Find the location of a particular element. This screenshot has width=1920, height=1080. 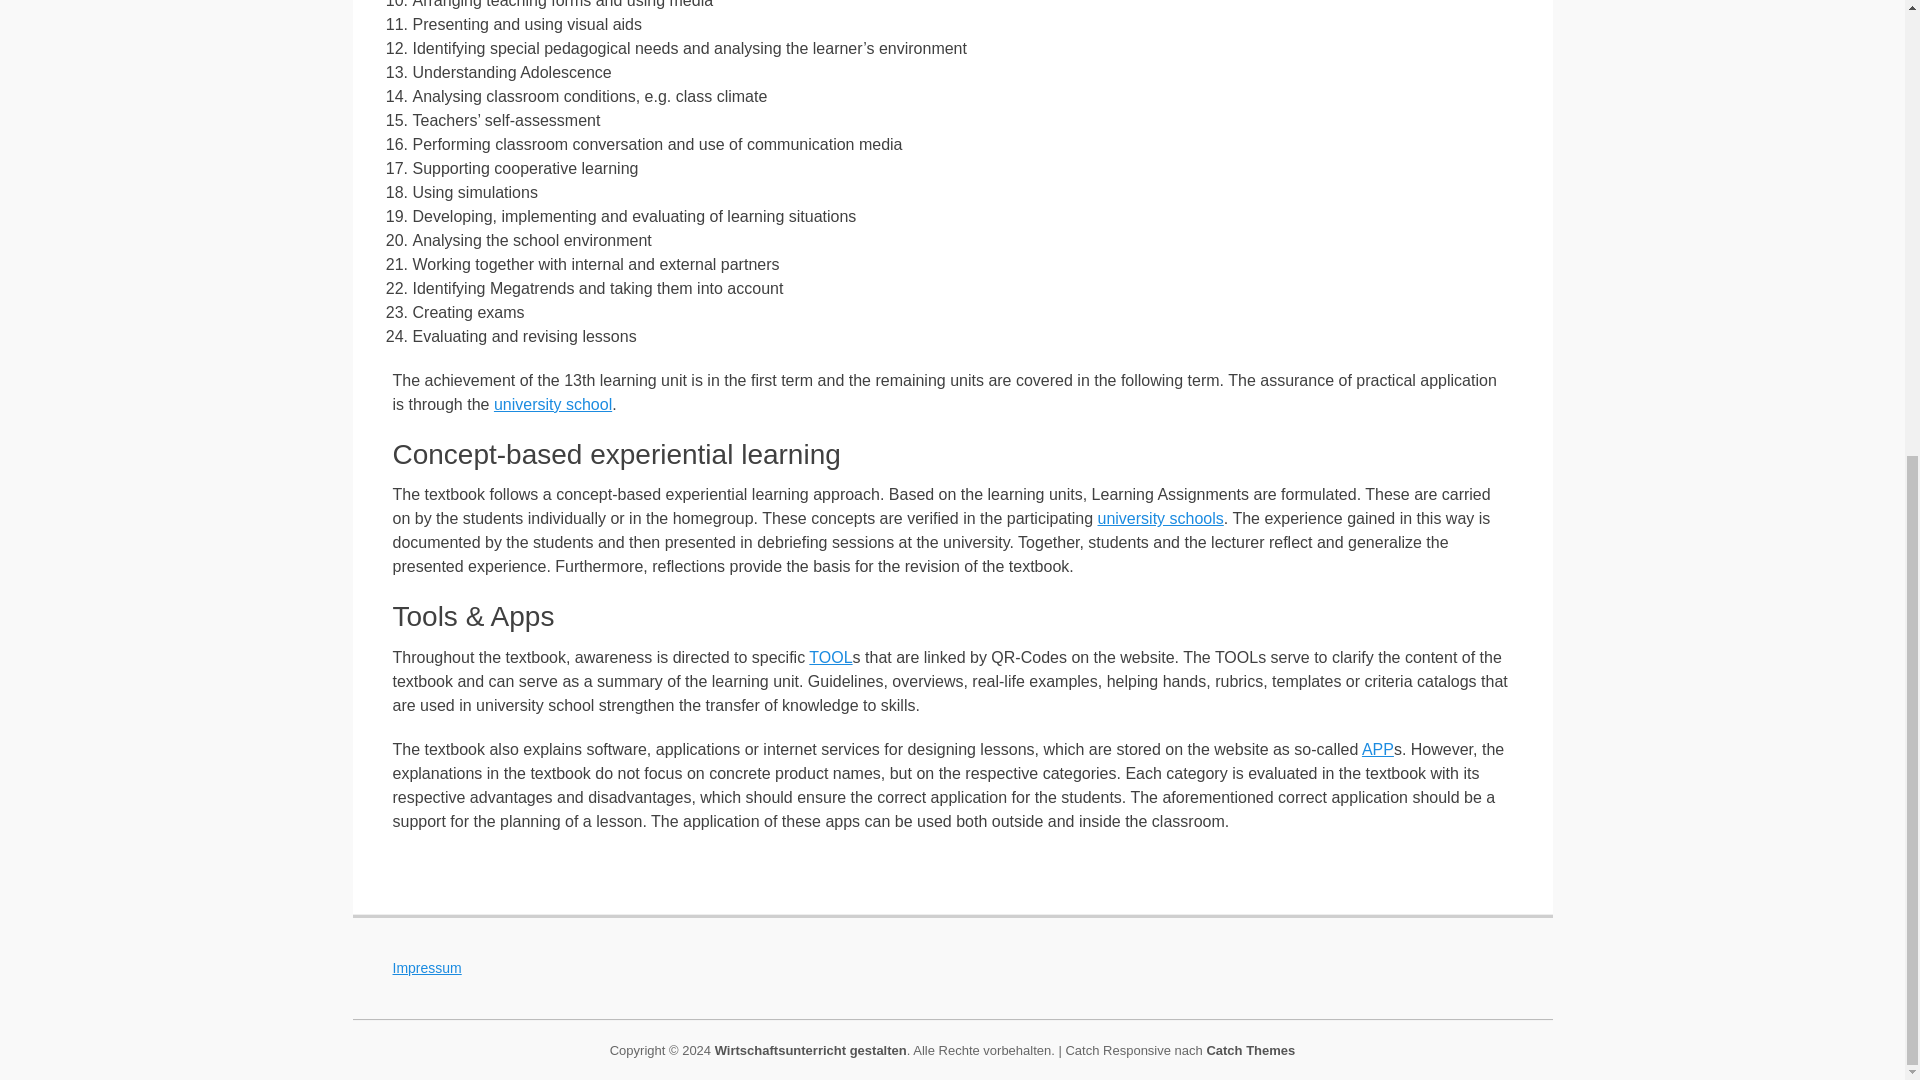

APP is located at coordinates (1377, 749).